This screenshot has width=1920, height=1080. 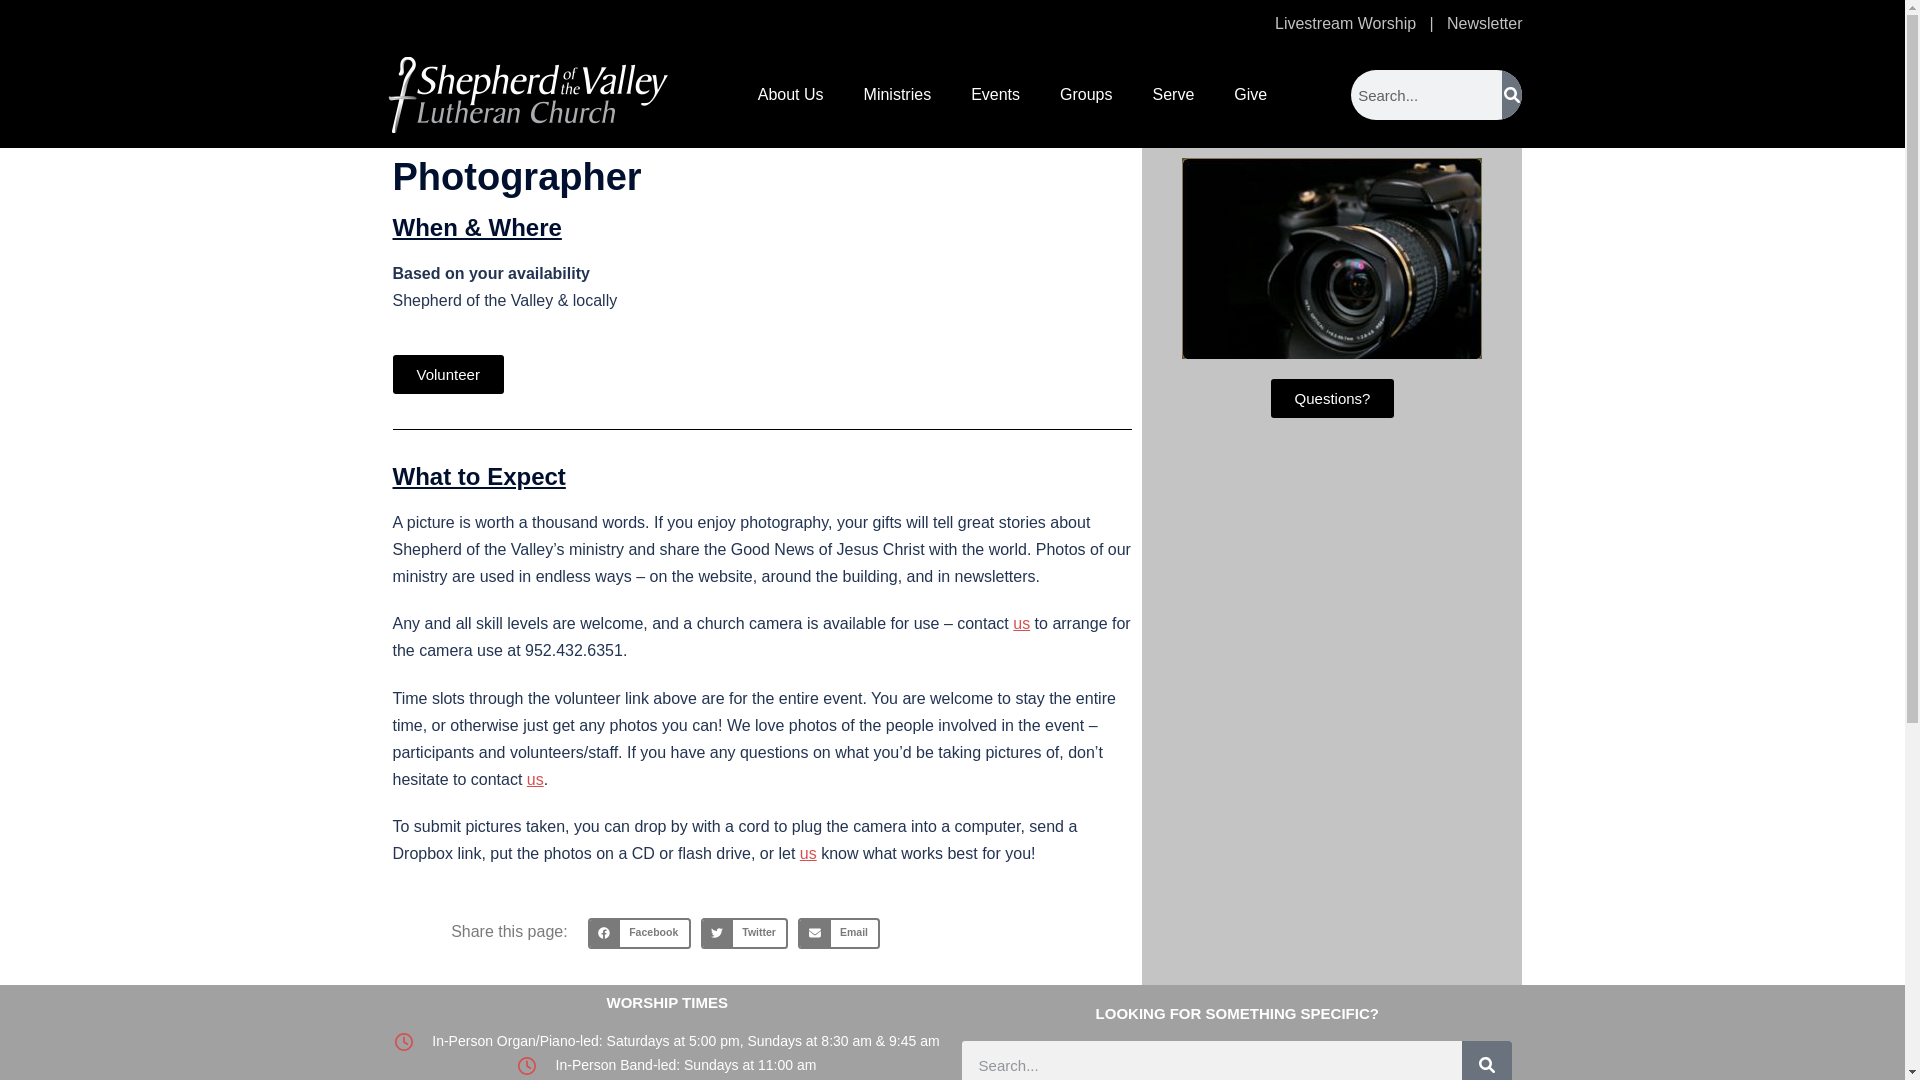 What do you see at coordinates (1250, 94) in the screenshot?
I see `Give` at bounding box center [1250, 94].